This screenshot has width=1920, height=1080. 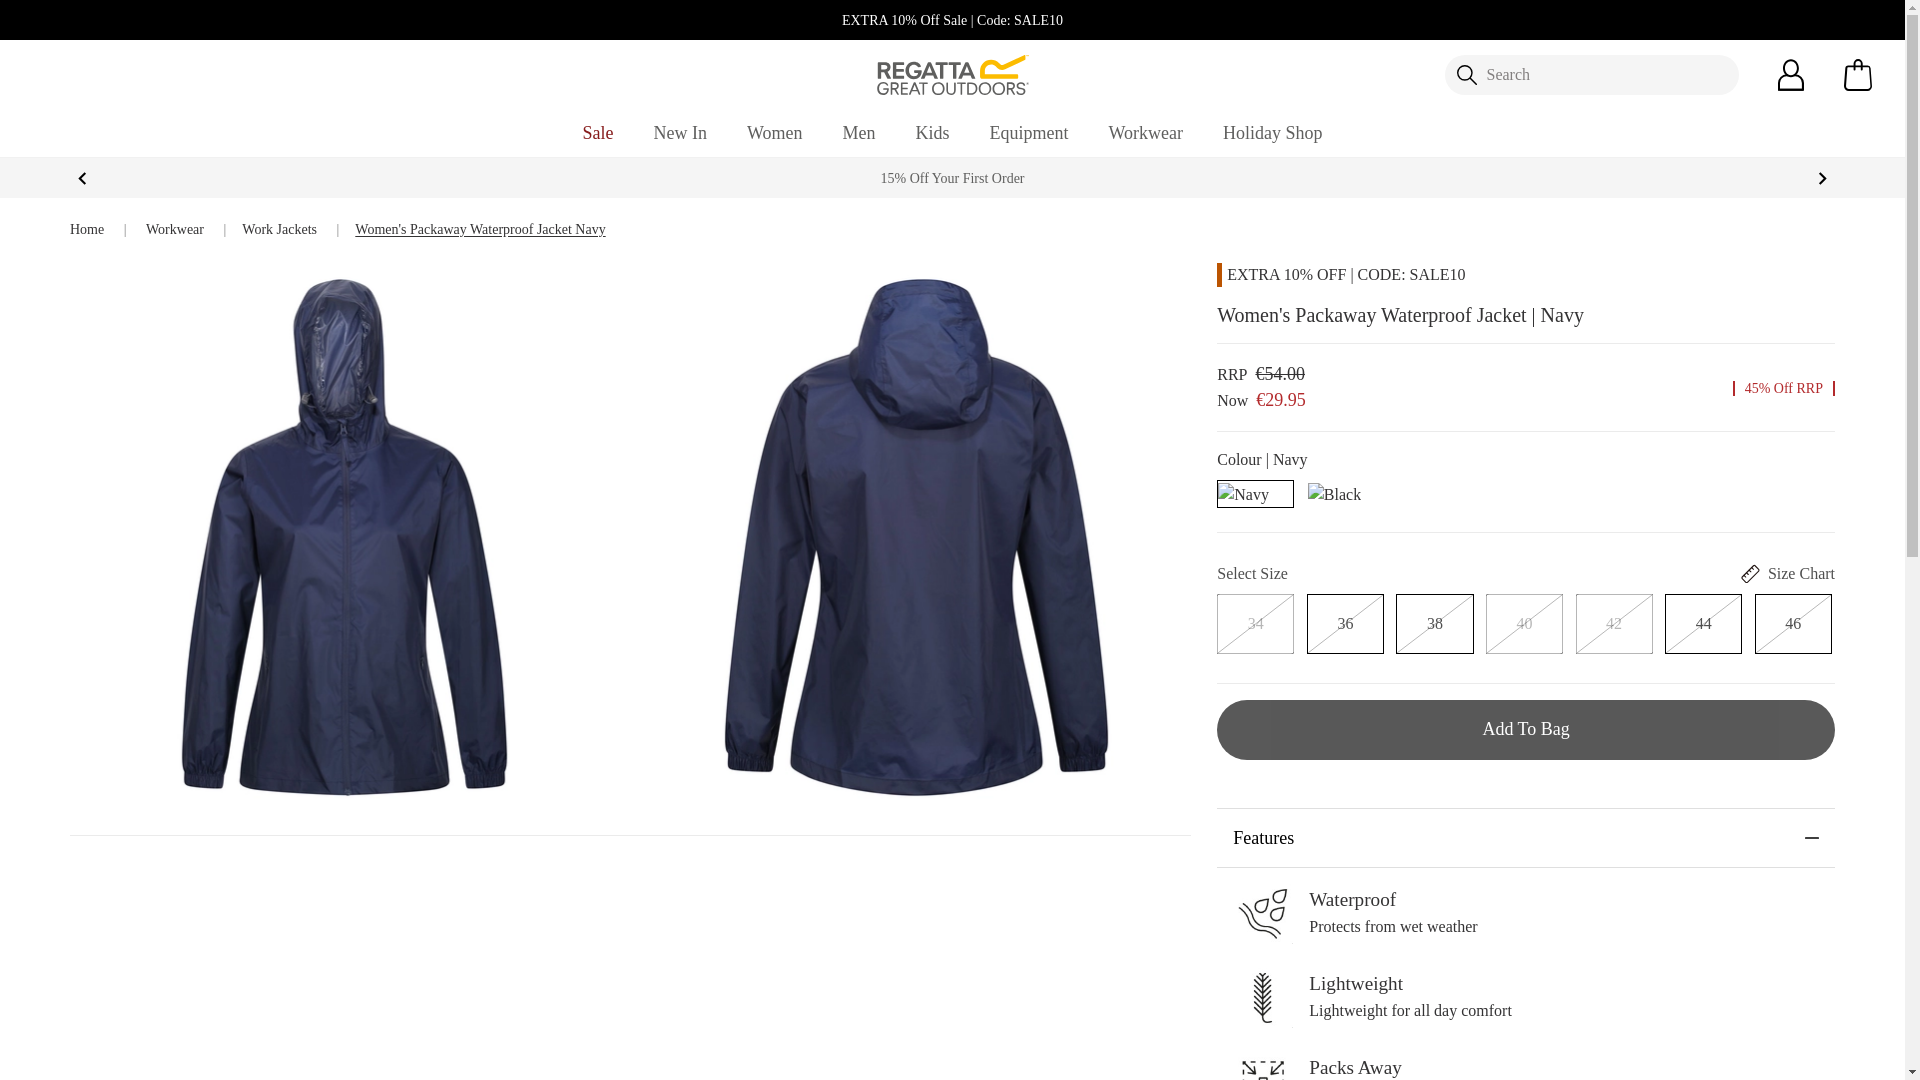 What do you see at coordinates (774, 133) in the screenshot?
I see `Women` at bounding box center [774, 133].